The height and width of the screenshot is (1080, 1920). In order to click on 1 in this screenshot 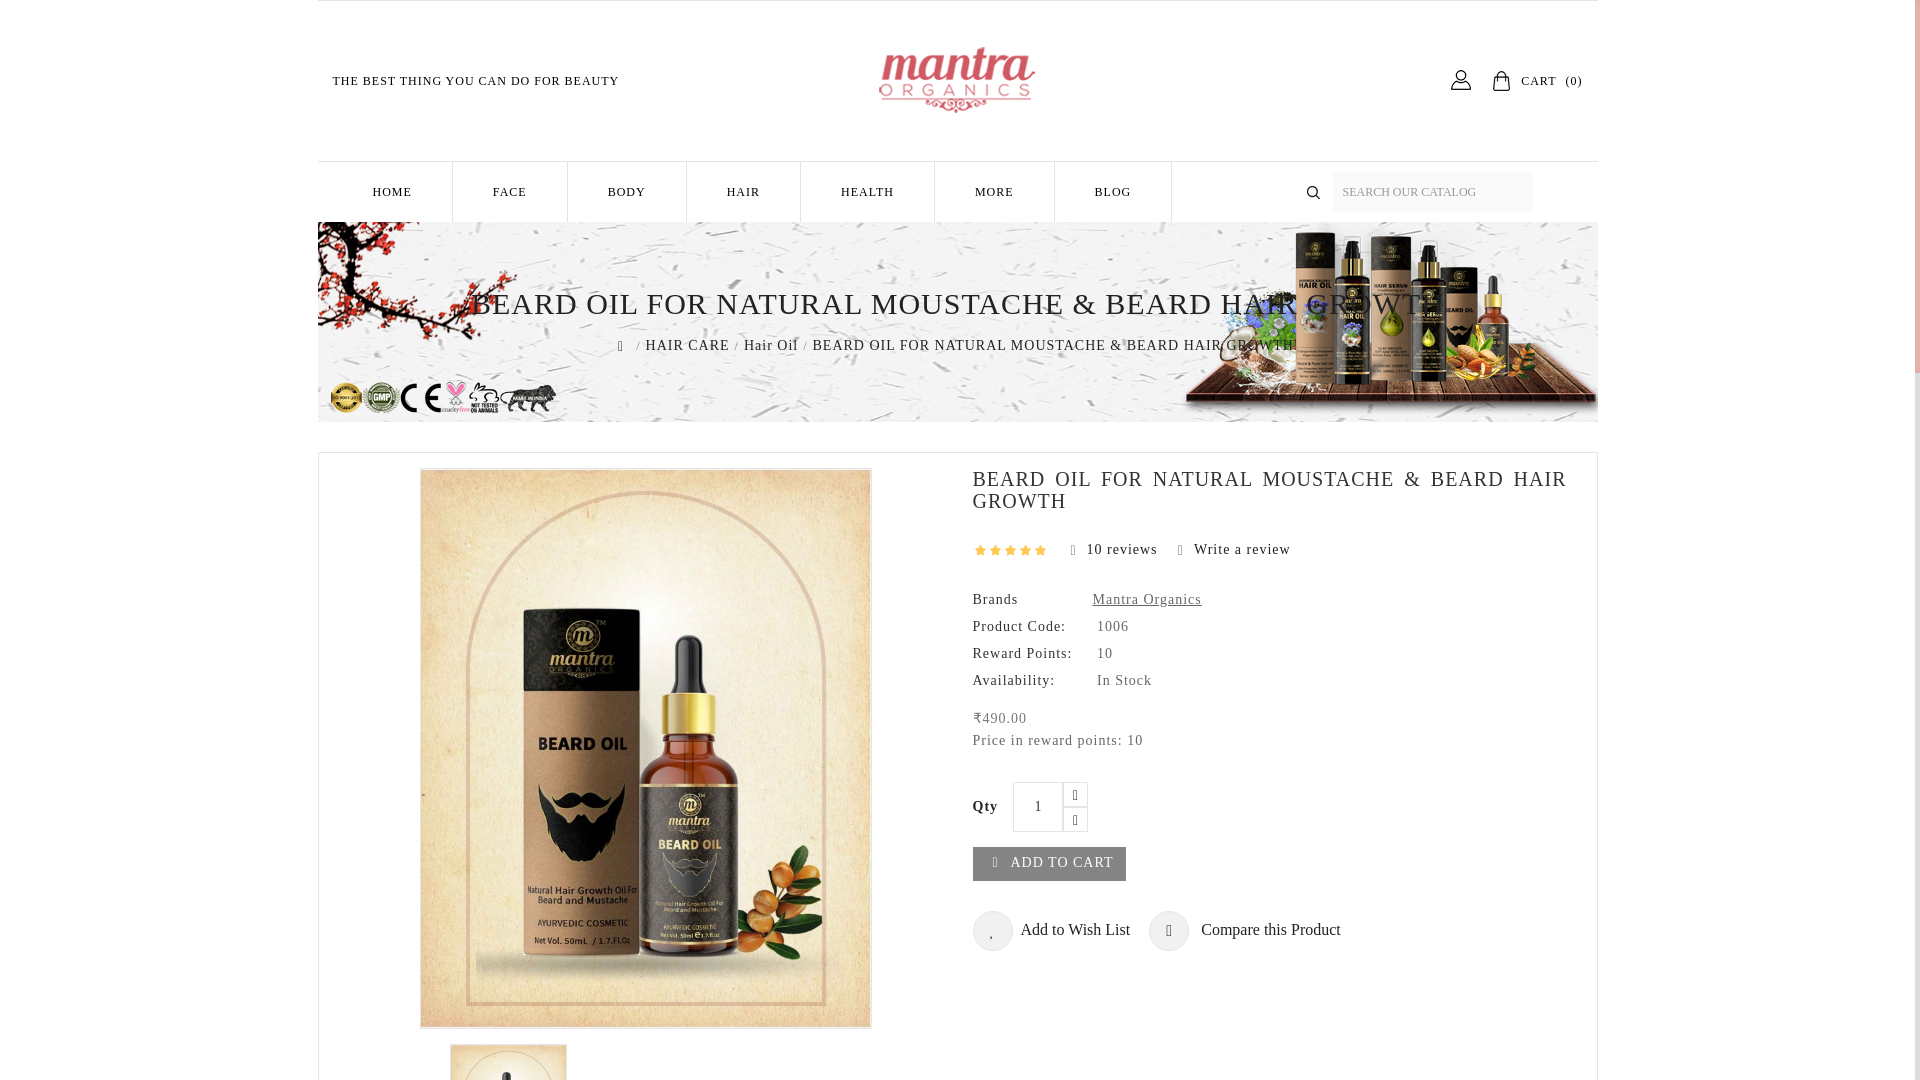, I will do `click(1038, 806)`.